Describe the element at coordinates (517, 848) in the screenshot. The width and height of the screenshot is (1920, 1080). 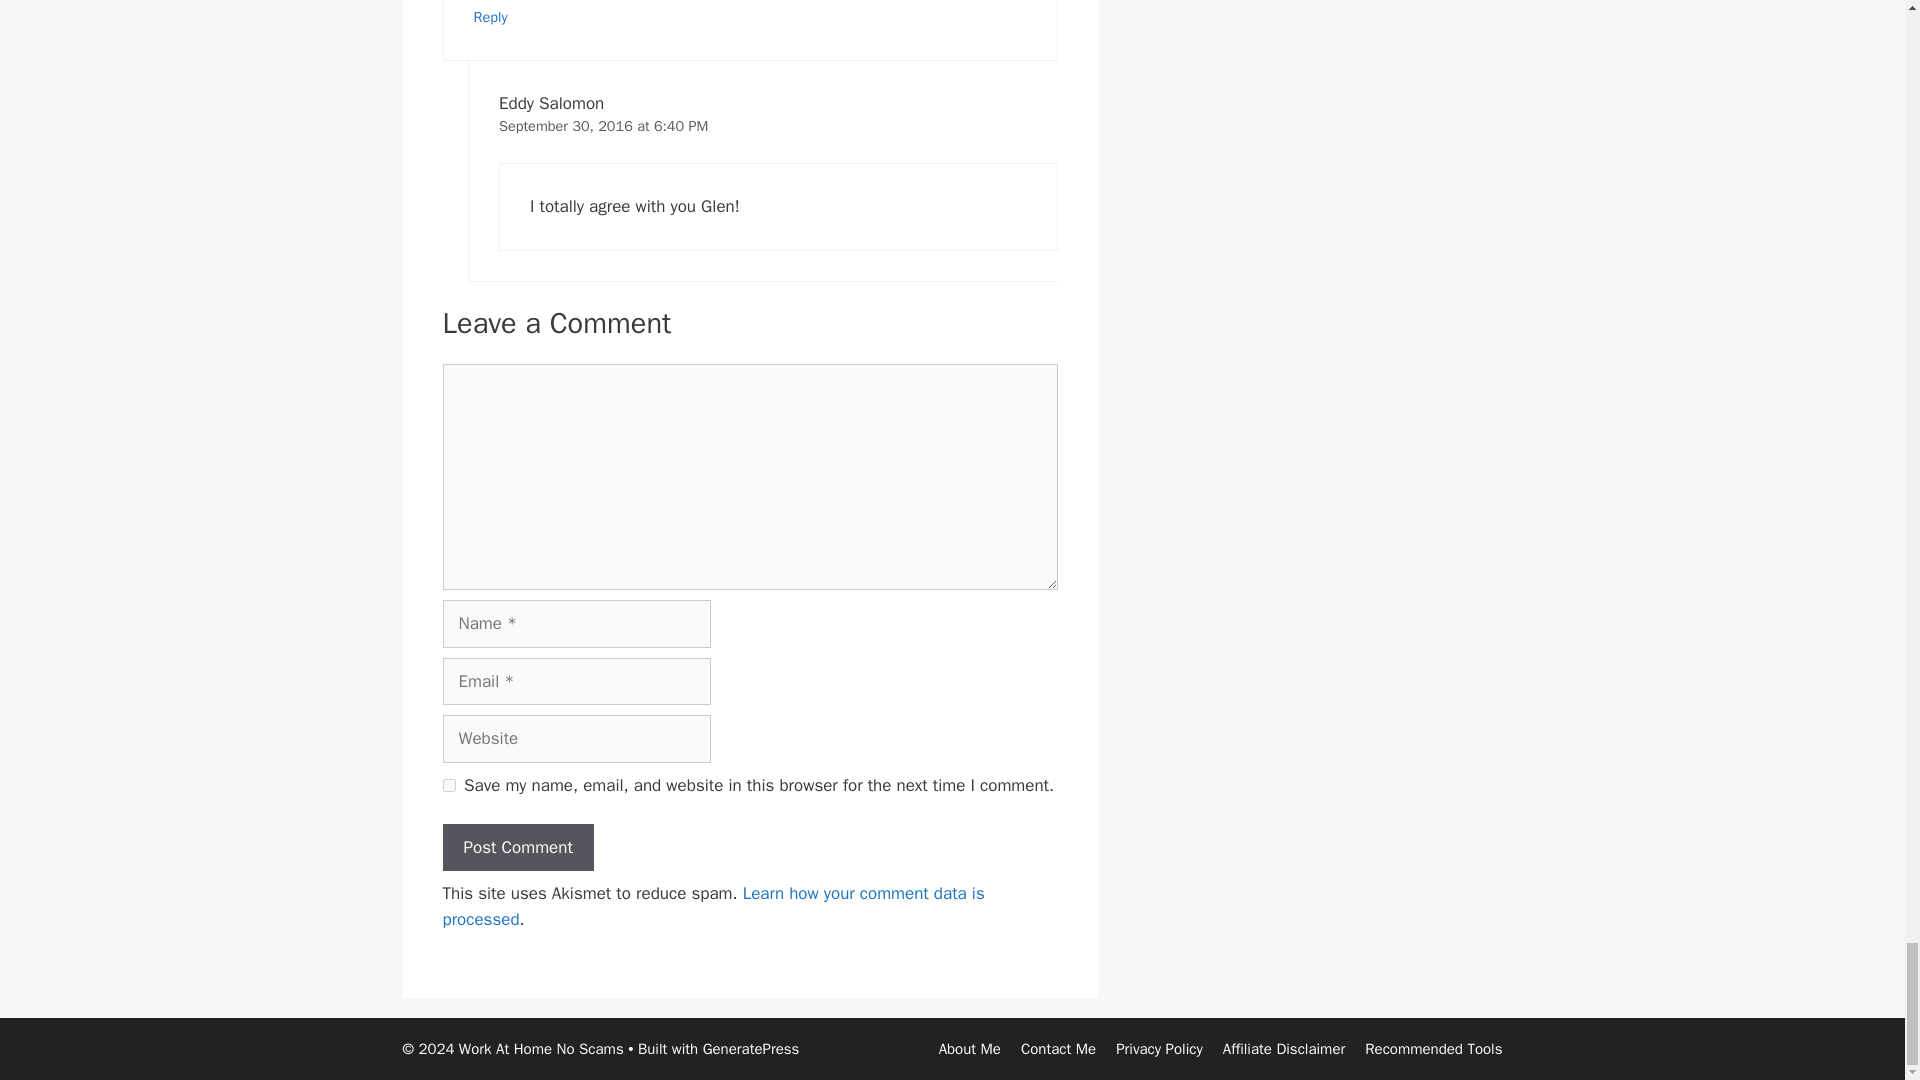
I see `Post Comment` at that location.